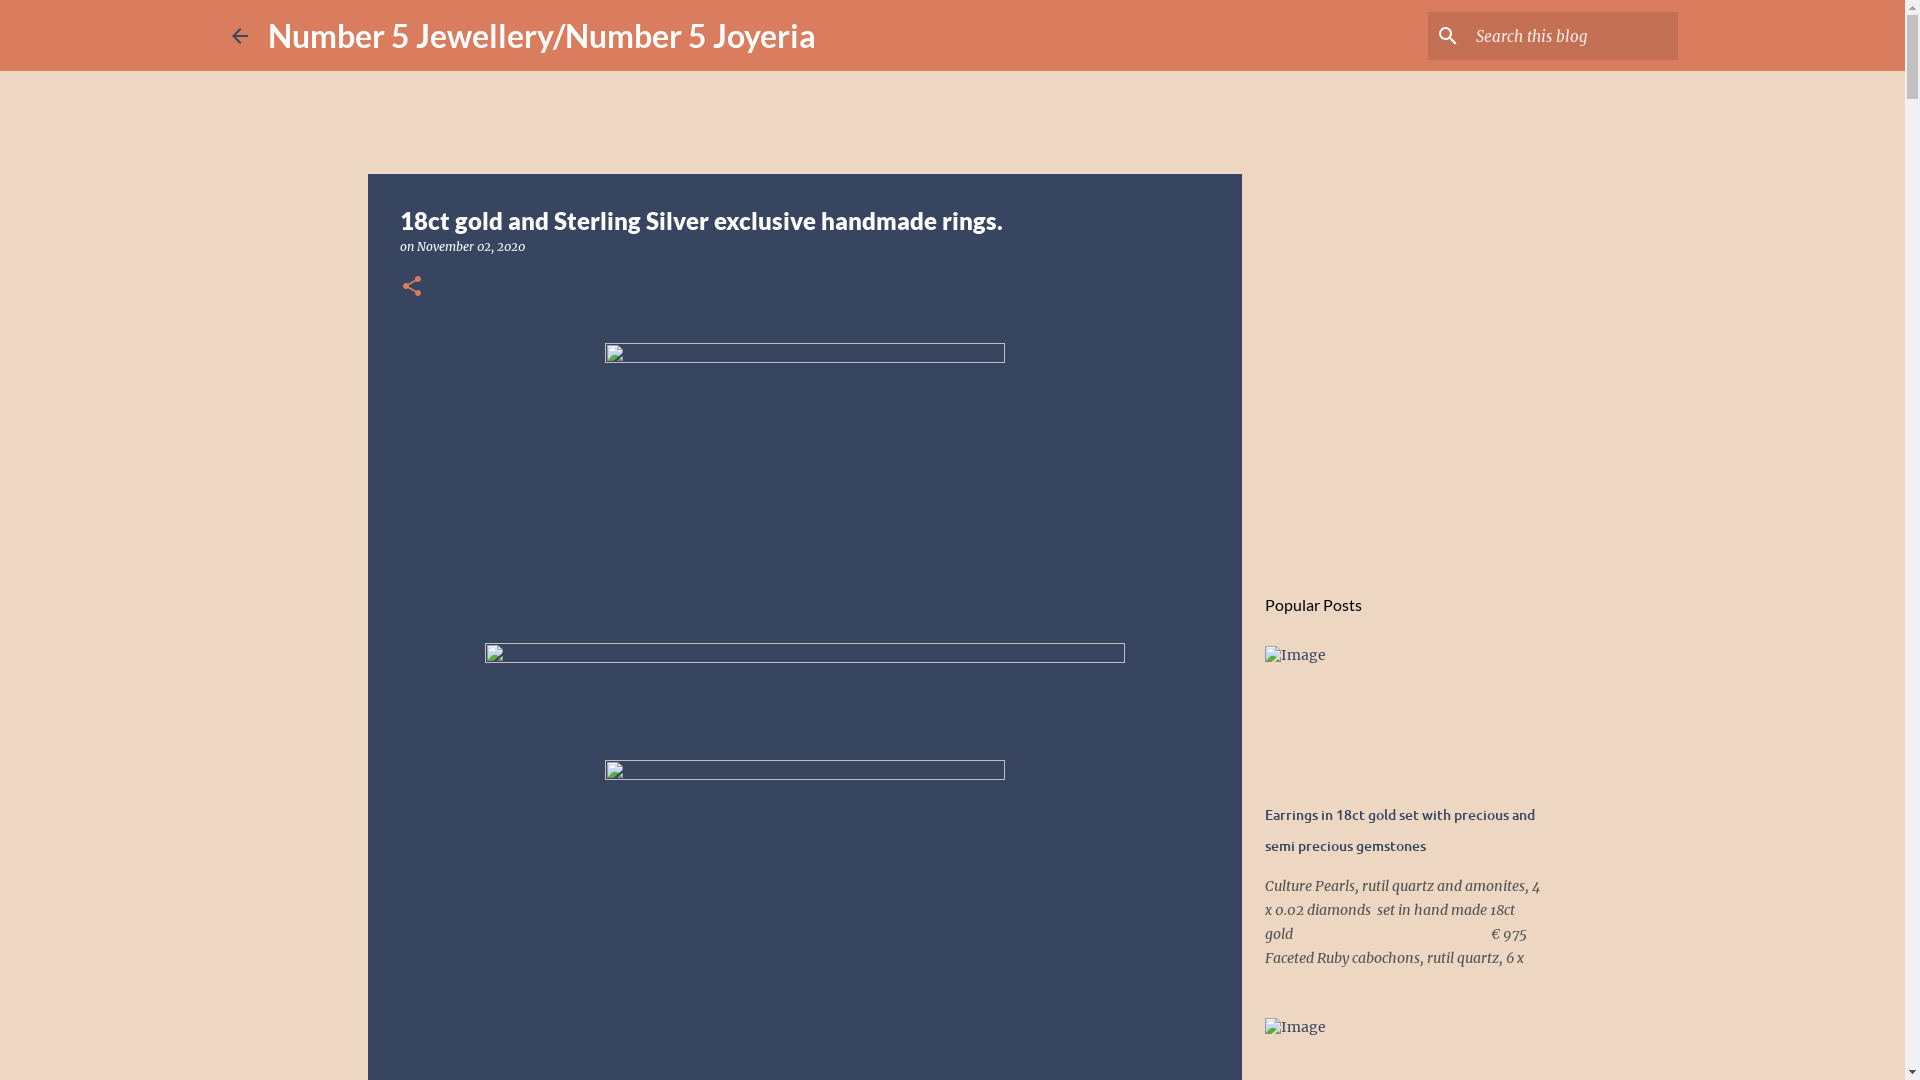 The height and width of the screenshot is (1080, 1920). I want to click on November 02, 2020, so click(471, 246).